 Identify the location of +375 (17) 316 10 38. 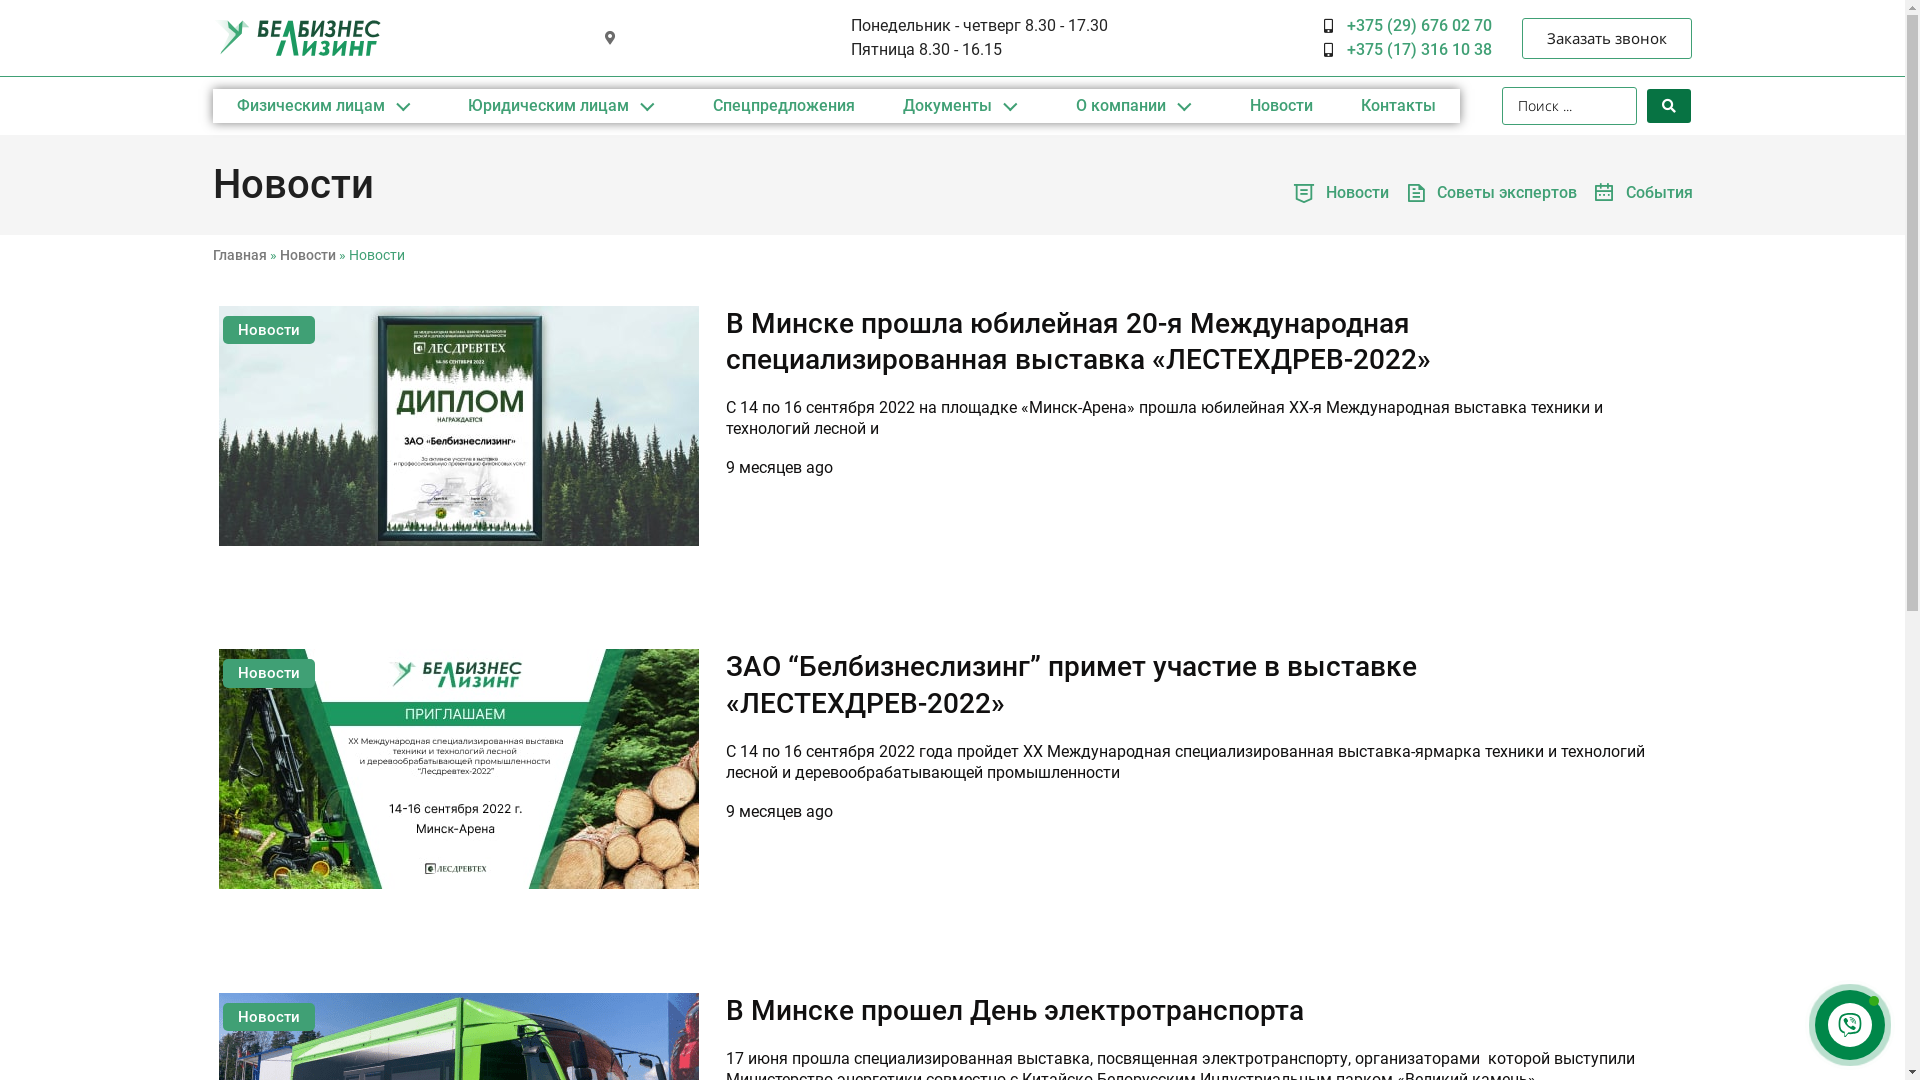
(1408, 50).